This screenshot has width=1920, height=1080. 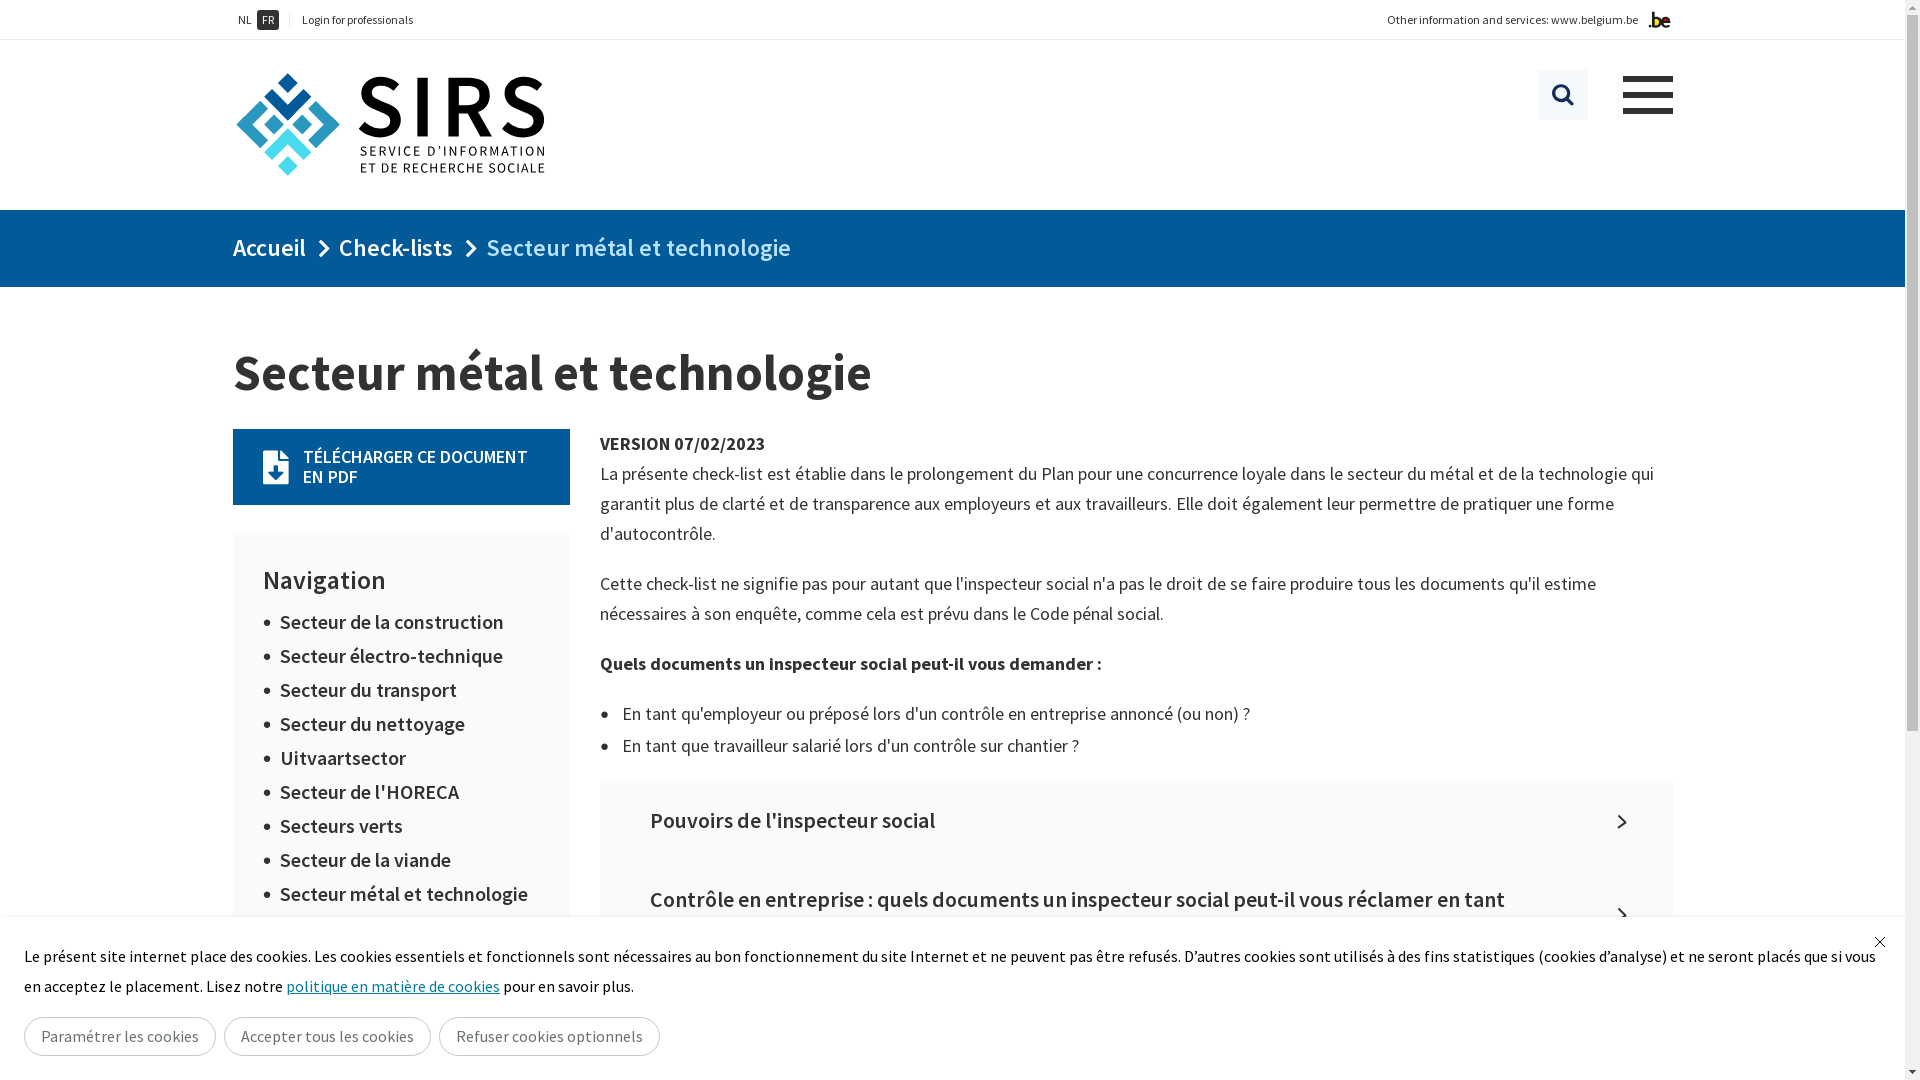 I want to click on NL, so click(x=244, y=20).